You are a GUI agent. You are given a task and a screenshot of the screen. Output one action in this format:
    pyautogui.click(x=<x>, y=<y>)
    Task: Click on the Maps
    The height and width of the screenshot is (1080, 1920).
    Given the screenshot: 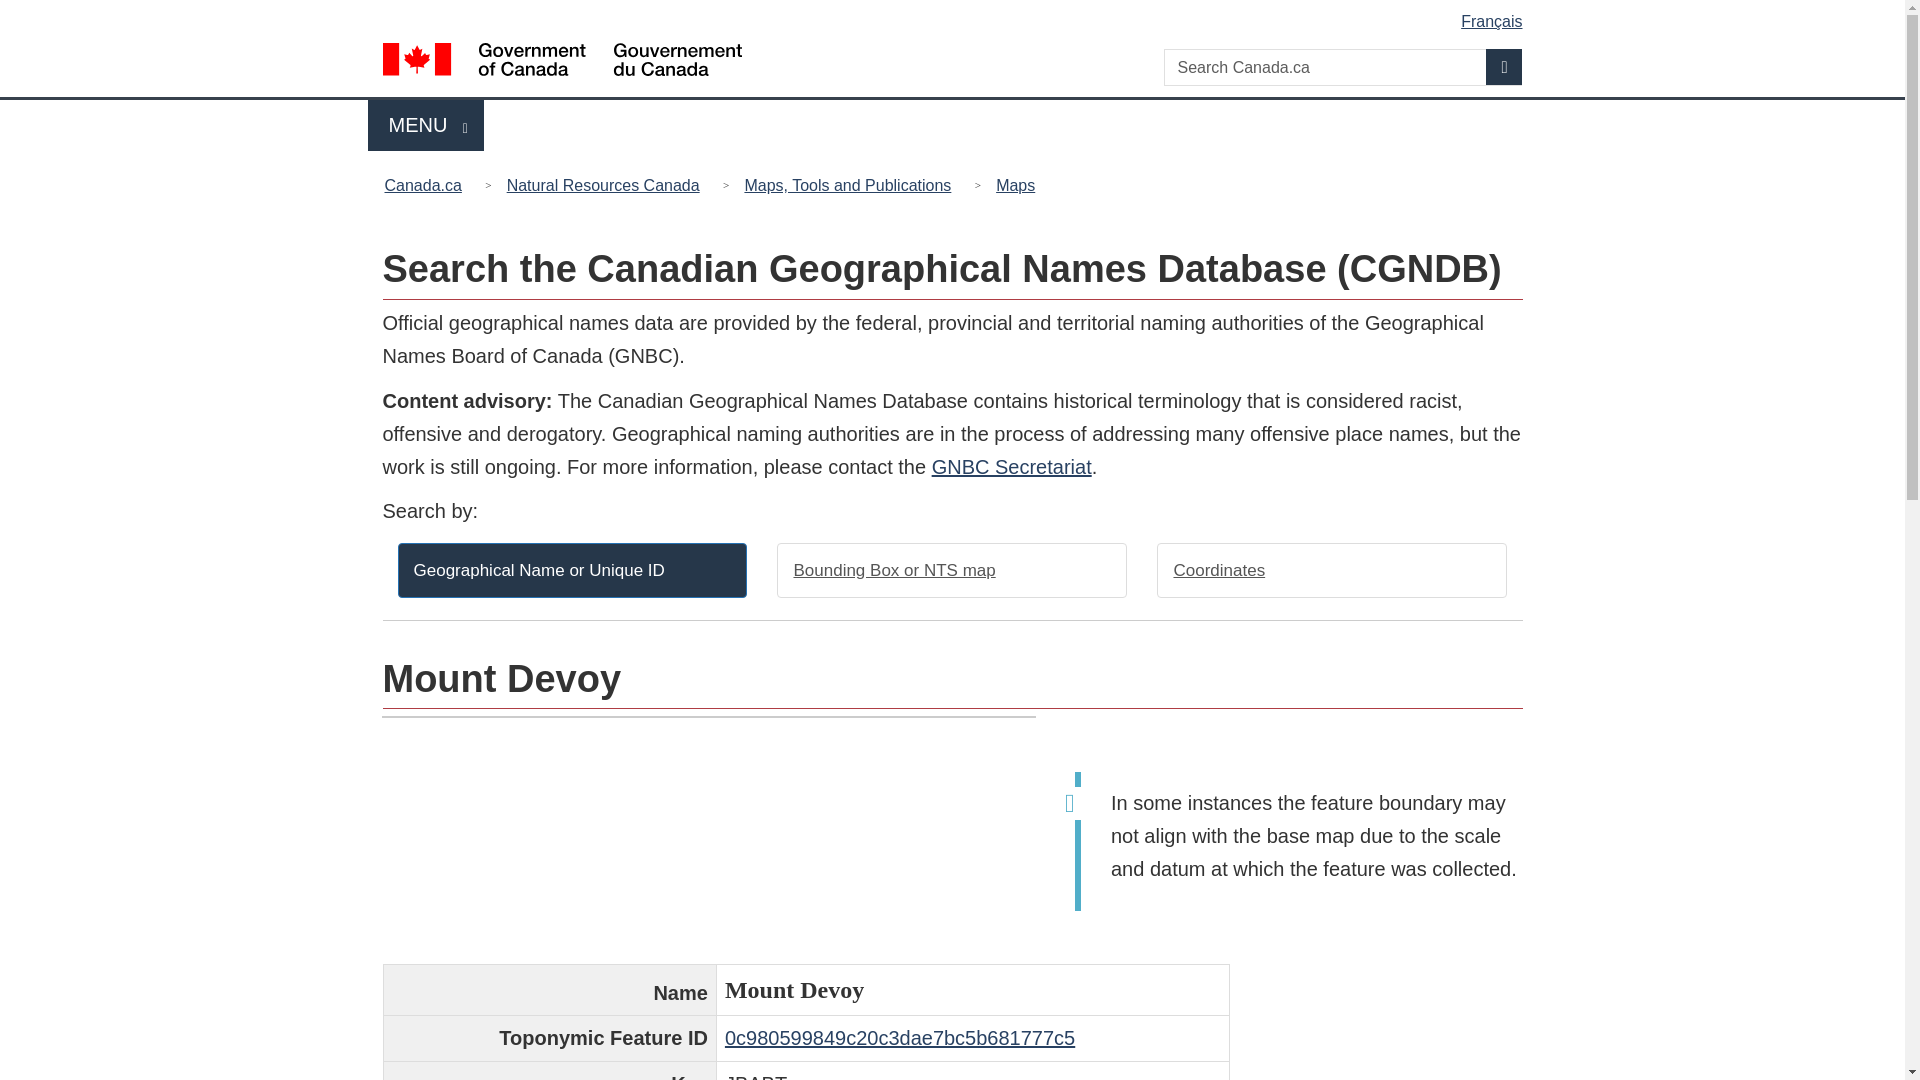 What is the action you would take?
    pyautogui.click(x=956, y=14)
    